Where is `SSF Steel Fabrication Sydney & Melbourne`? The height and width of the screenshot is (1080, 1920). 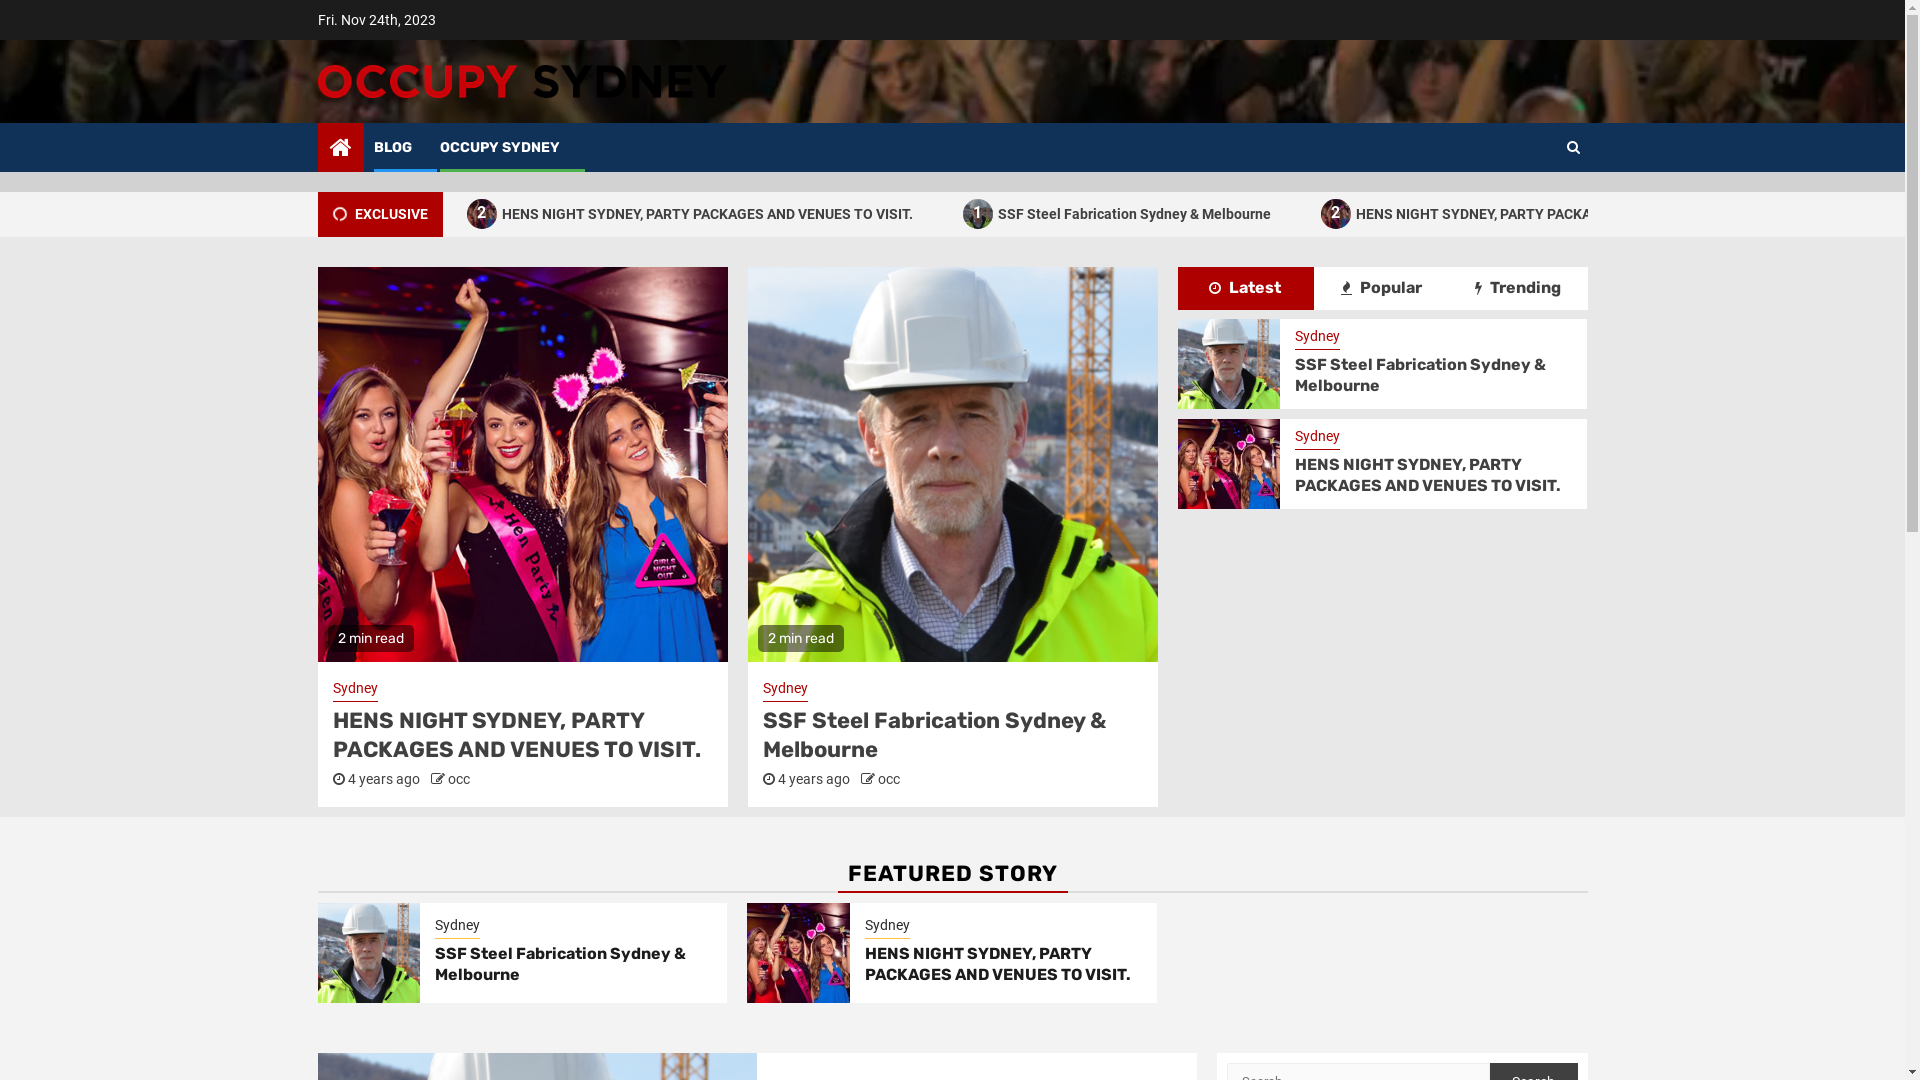 SSF Steel Fabrication Sydney & Melbourne is located at coordinates (560, 964).